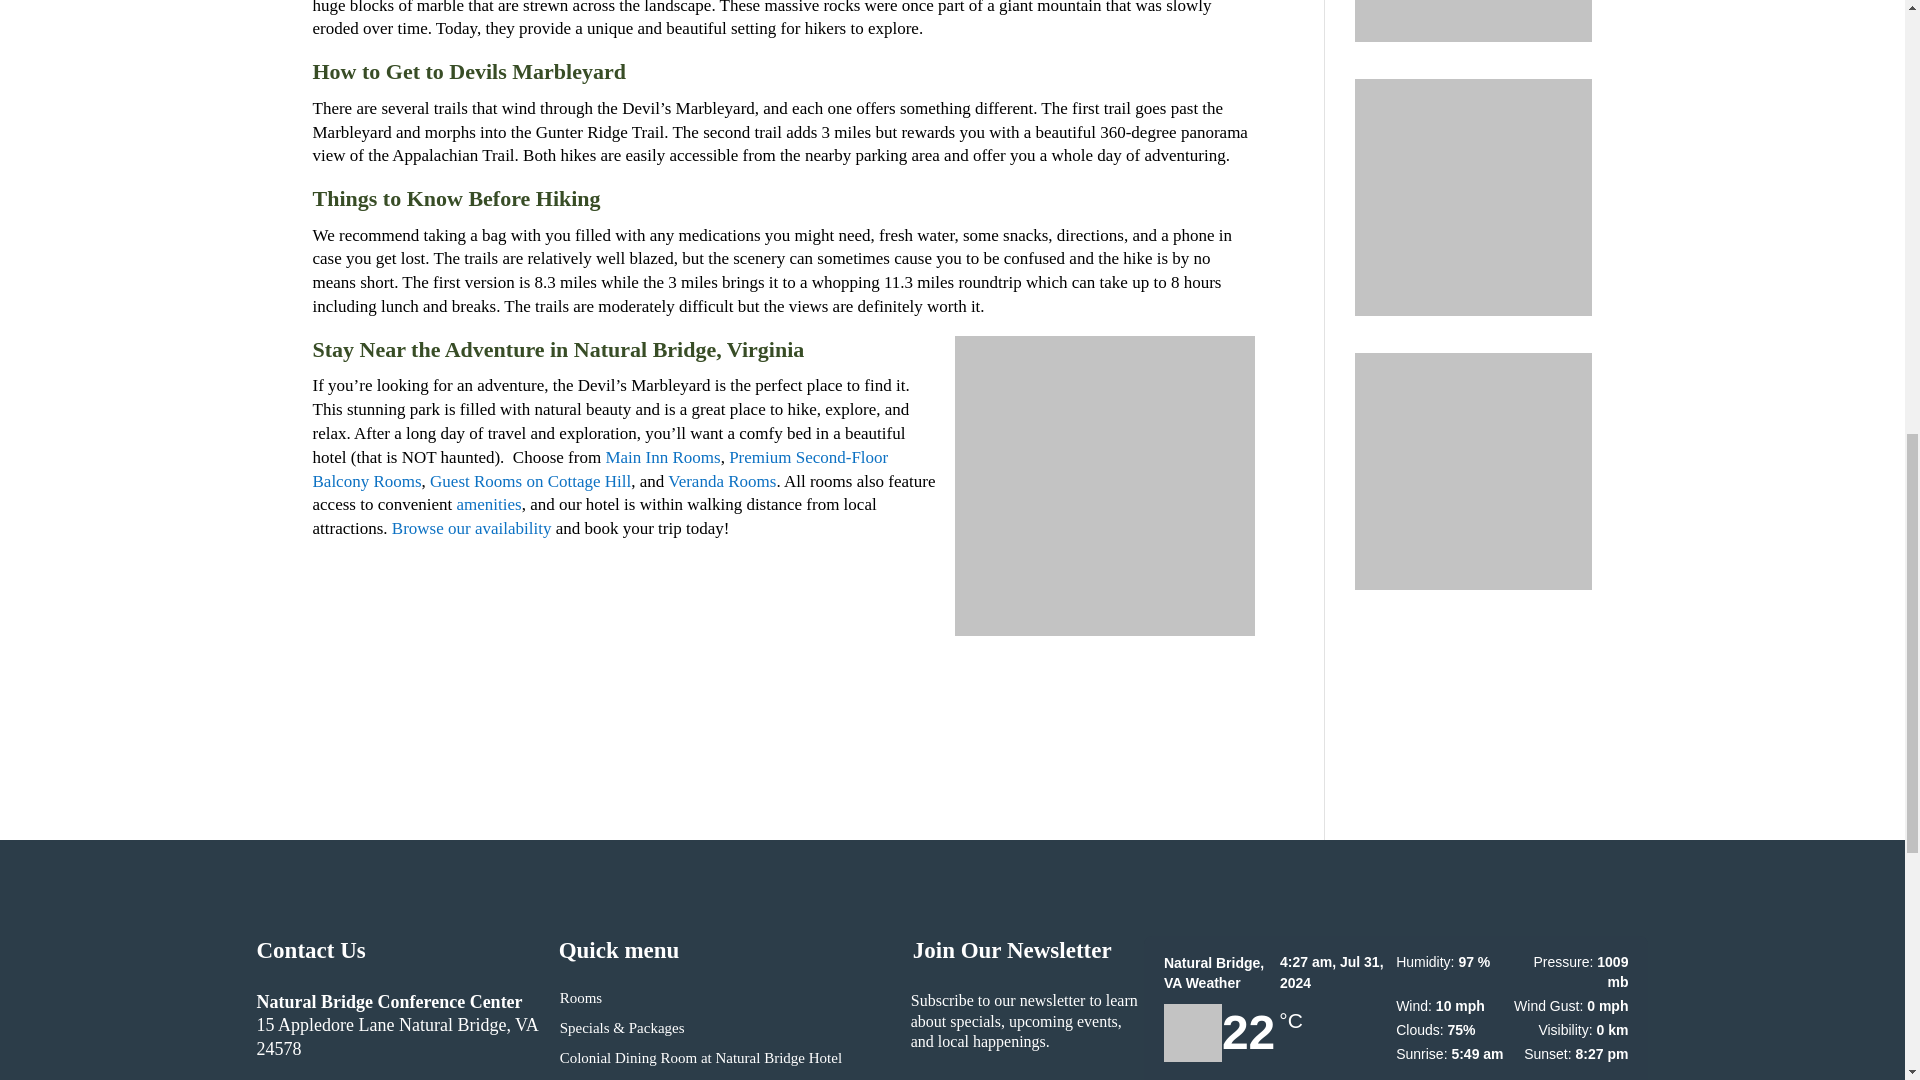 This screenshot has height=1080, width=1920. Describe the element at coordinates (662, 457) in the screenshot. I see `Main Inn Rooms` at that location.